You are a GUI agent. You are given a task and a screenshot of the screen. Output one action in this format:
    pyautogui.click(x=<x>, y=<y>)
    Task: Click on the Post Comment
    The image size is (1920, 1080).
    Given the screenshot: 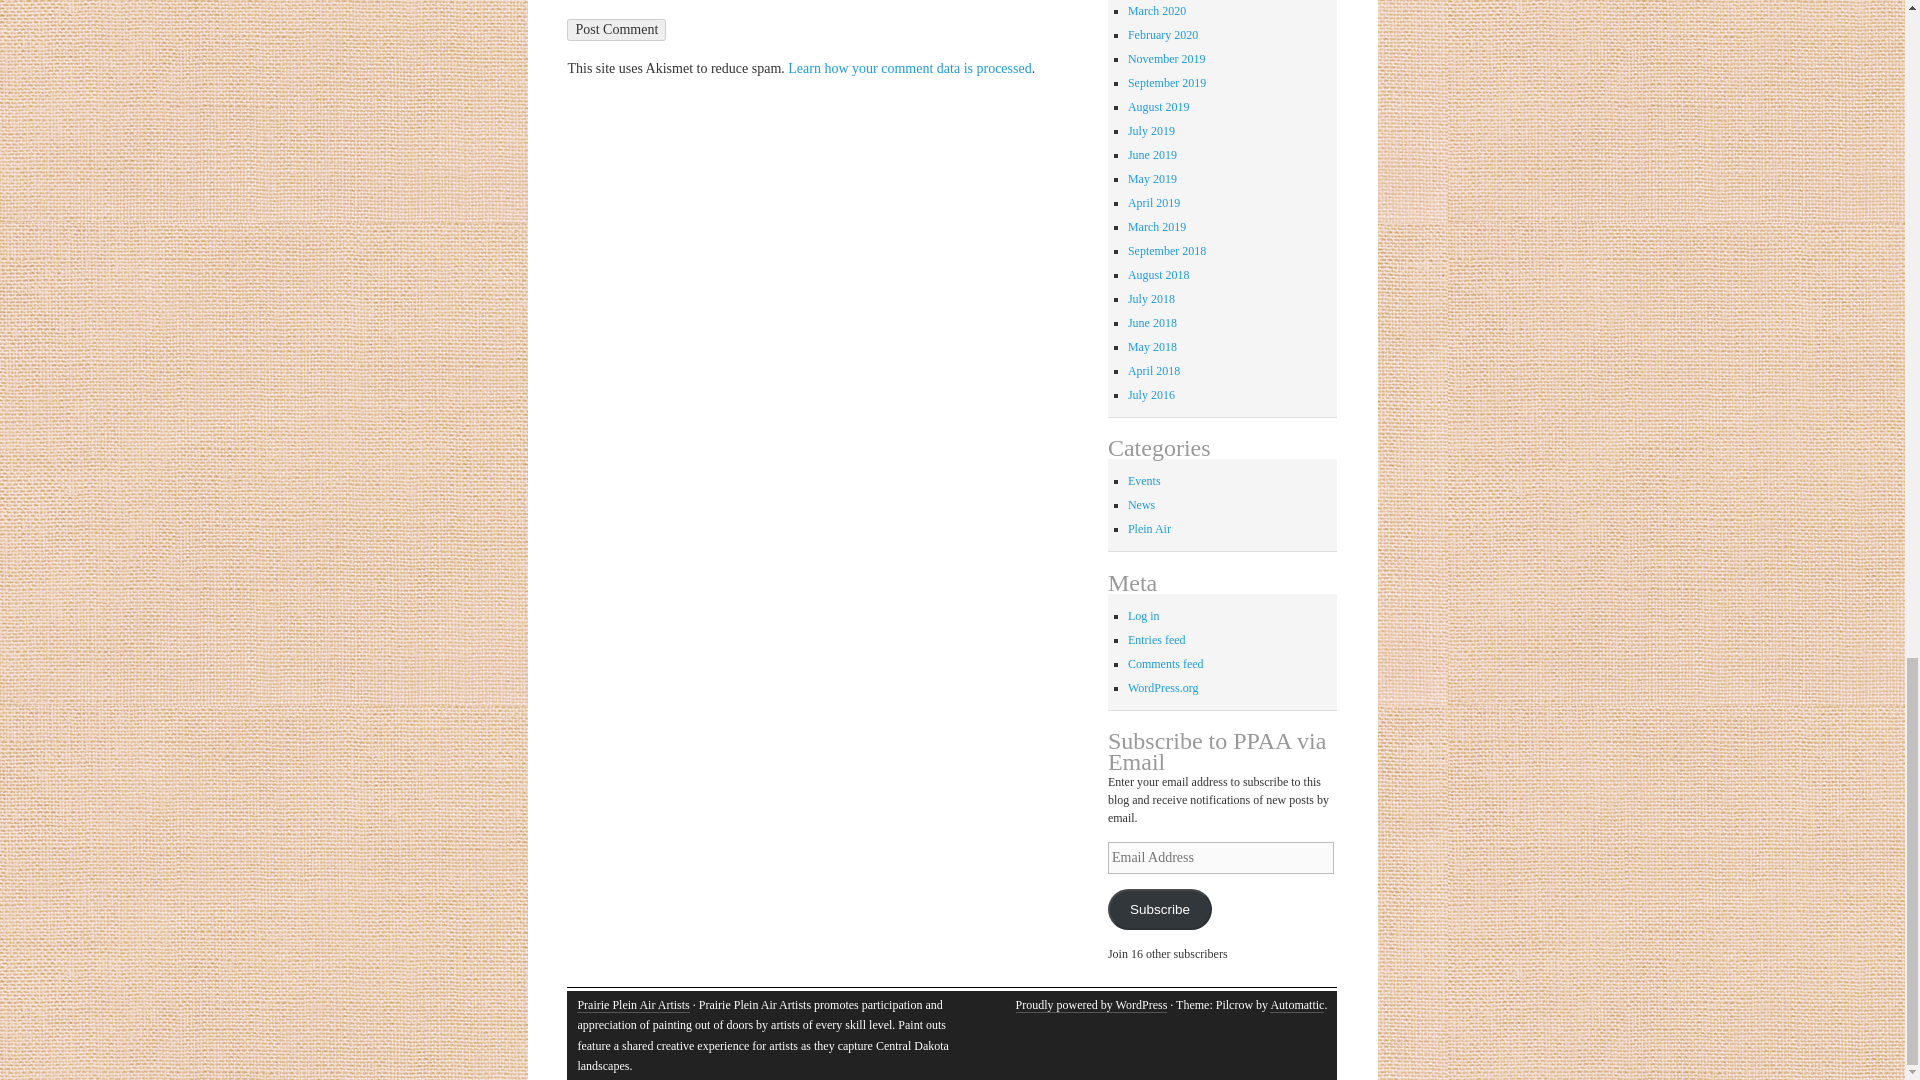 What is the action you would take?
    pyautogui.click(x=616, y=30)
    